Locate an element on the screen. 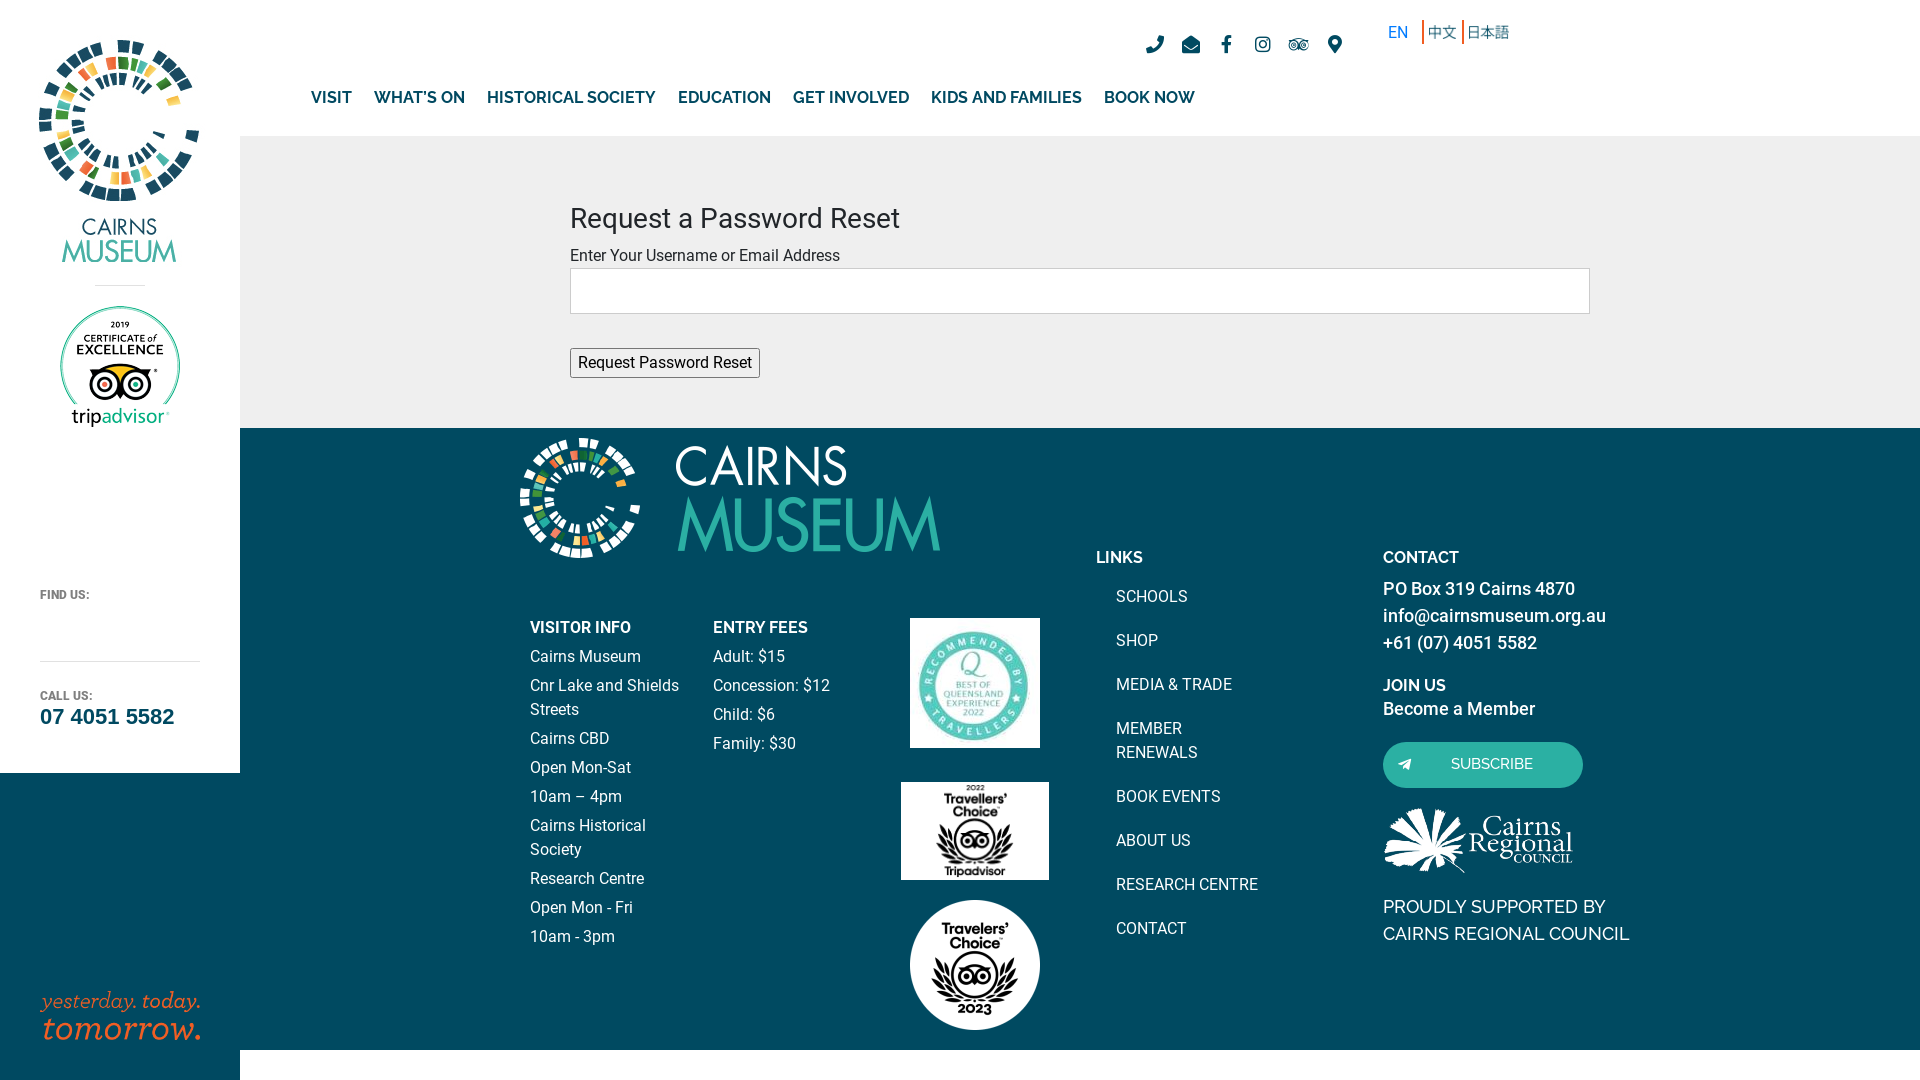 The image size is (1920, 1080). CONTACT is located at coordinates (1152, 928).